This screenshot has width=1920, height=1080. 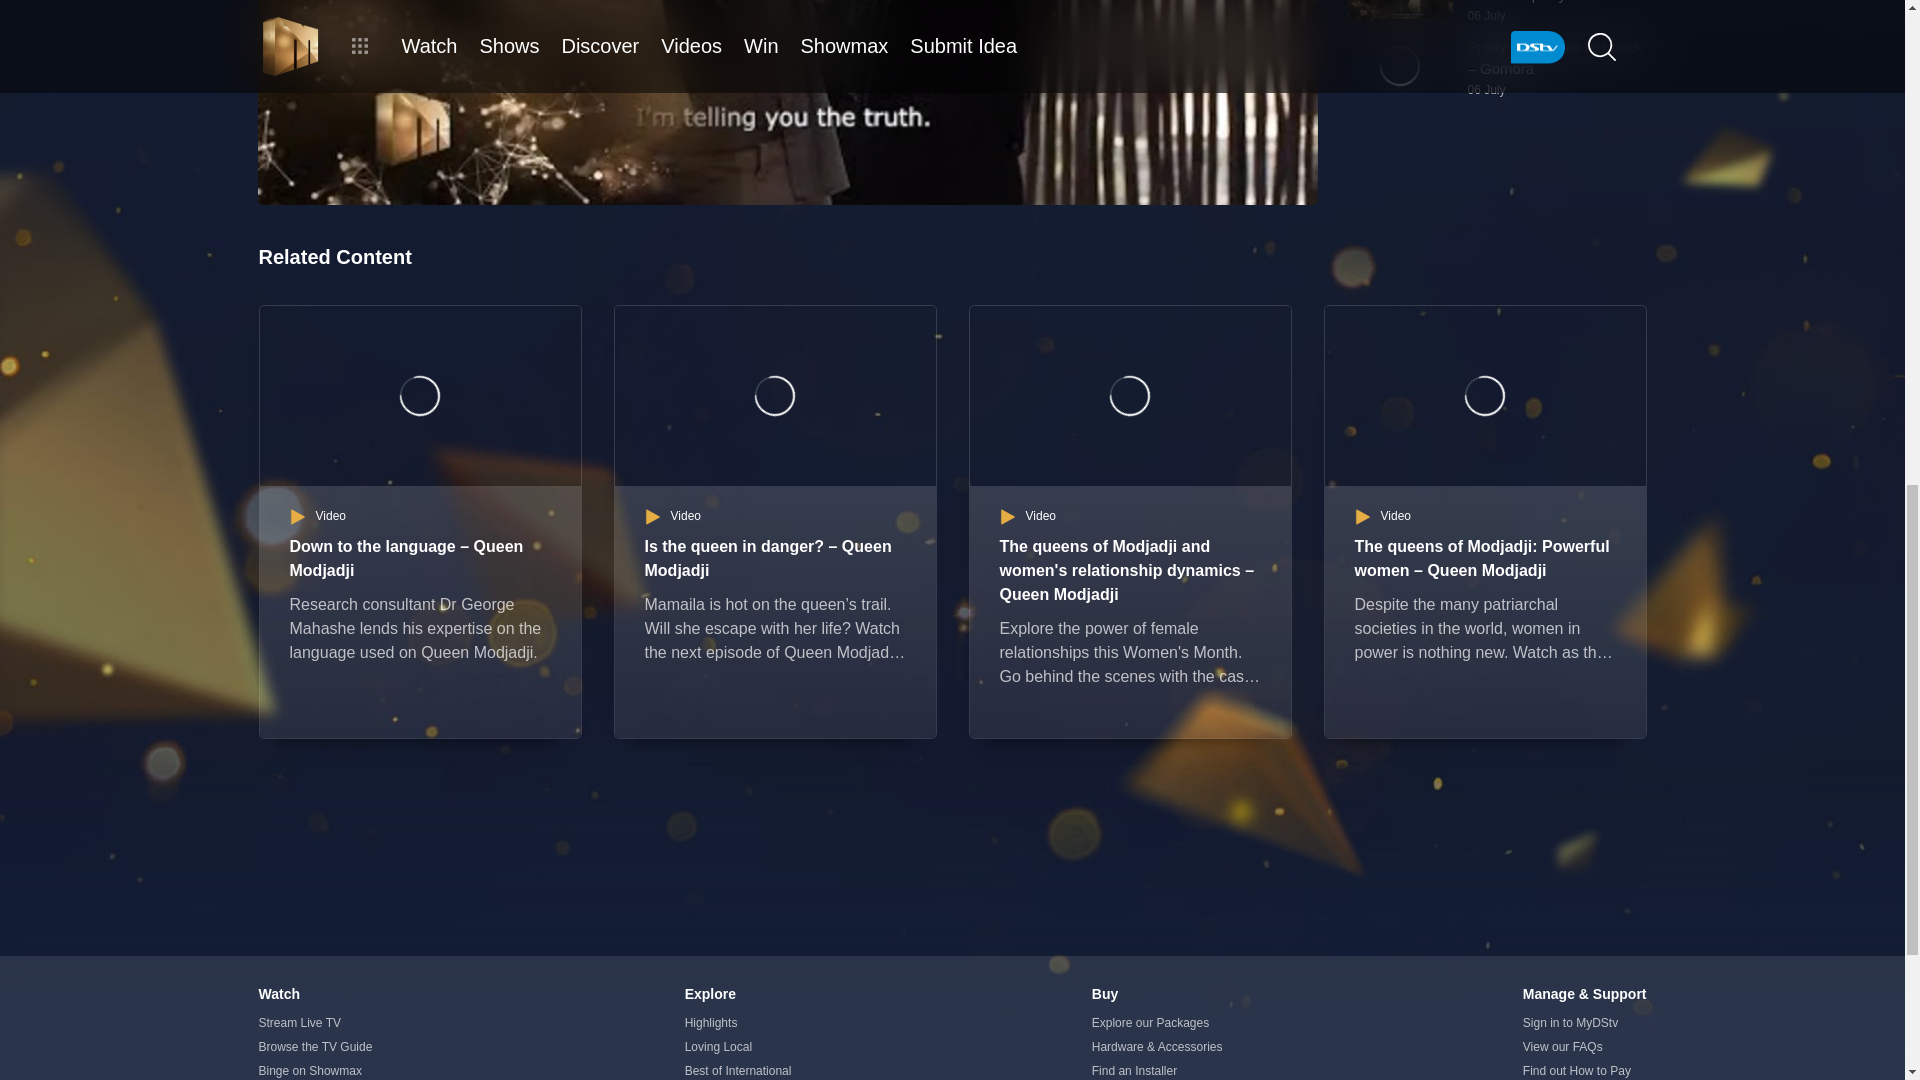 I want to click on Explore our Packages, so click(x=1158, y=1022).